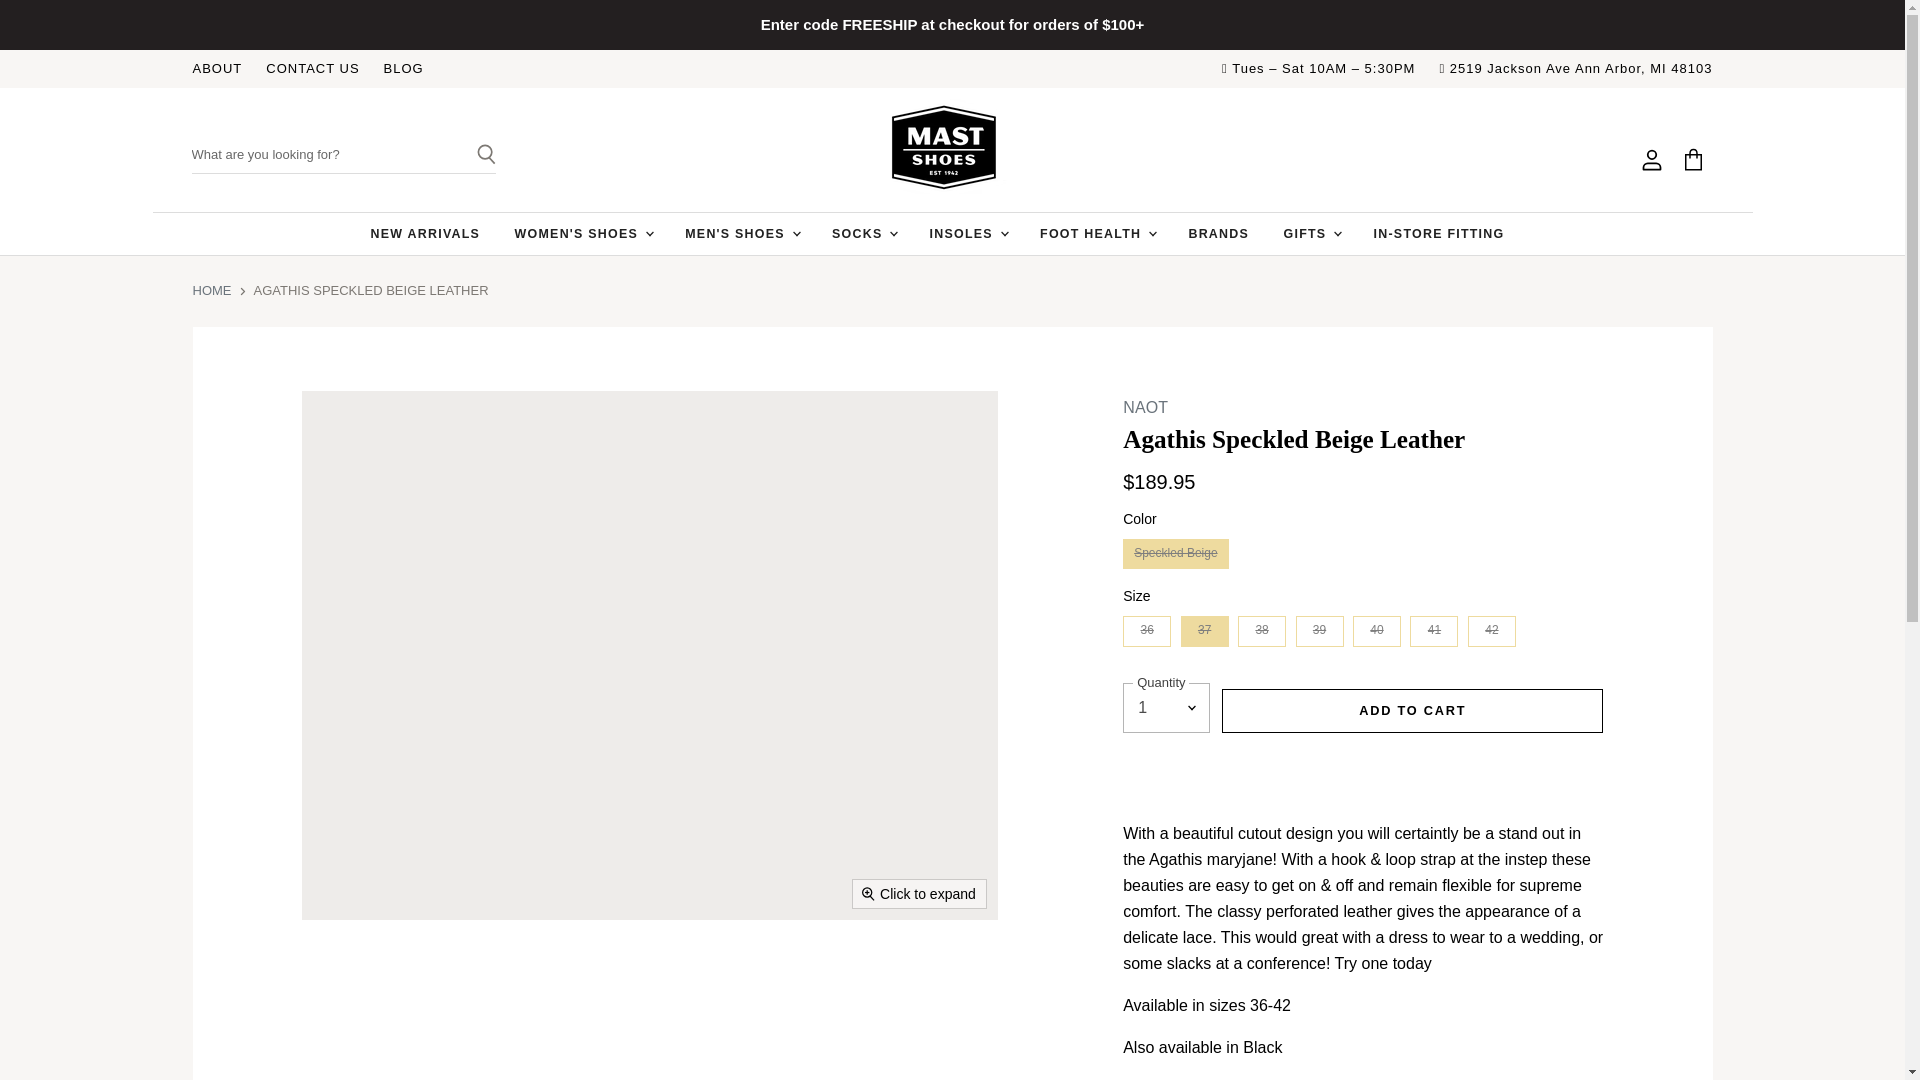 This screenshot has height=1080, width=1920. What do you see at coordinates (312, 68) in the screenshot?
I see `CONTACT US` at bounding box center [312, 68].